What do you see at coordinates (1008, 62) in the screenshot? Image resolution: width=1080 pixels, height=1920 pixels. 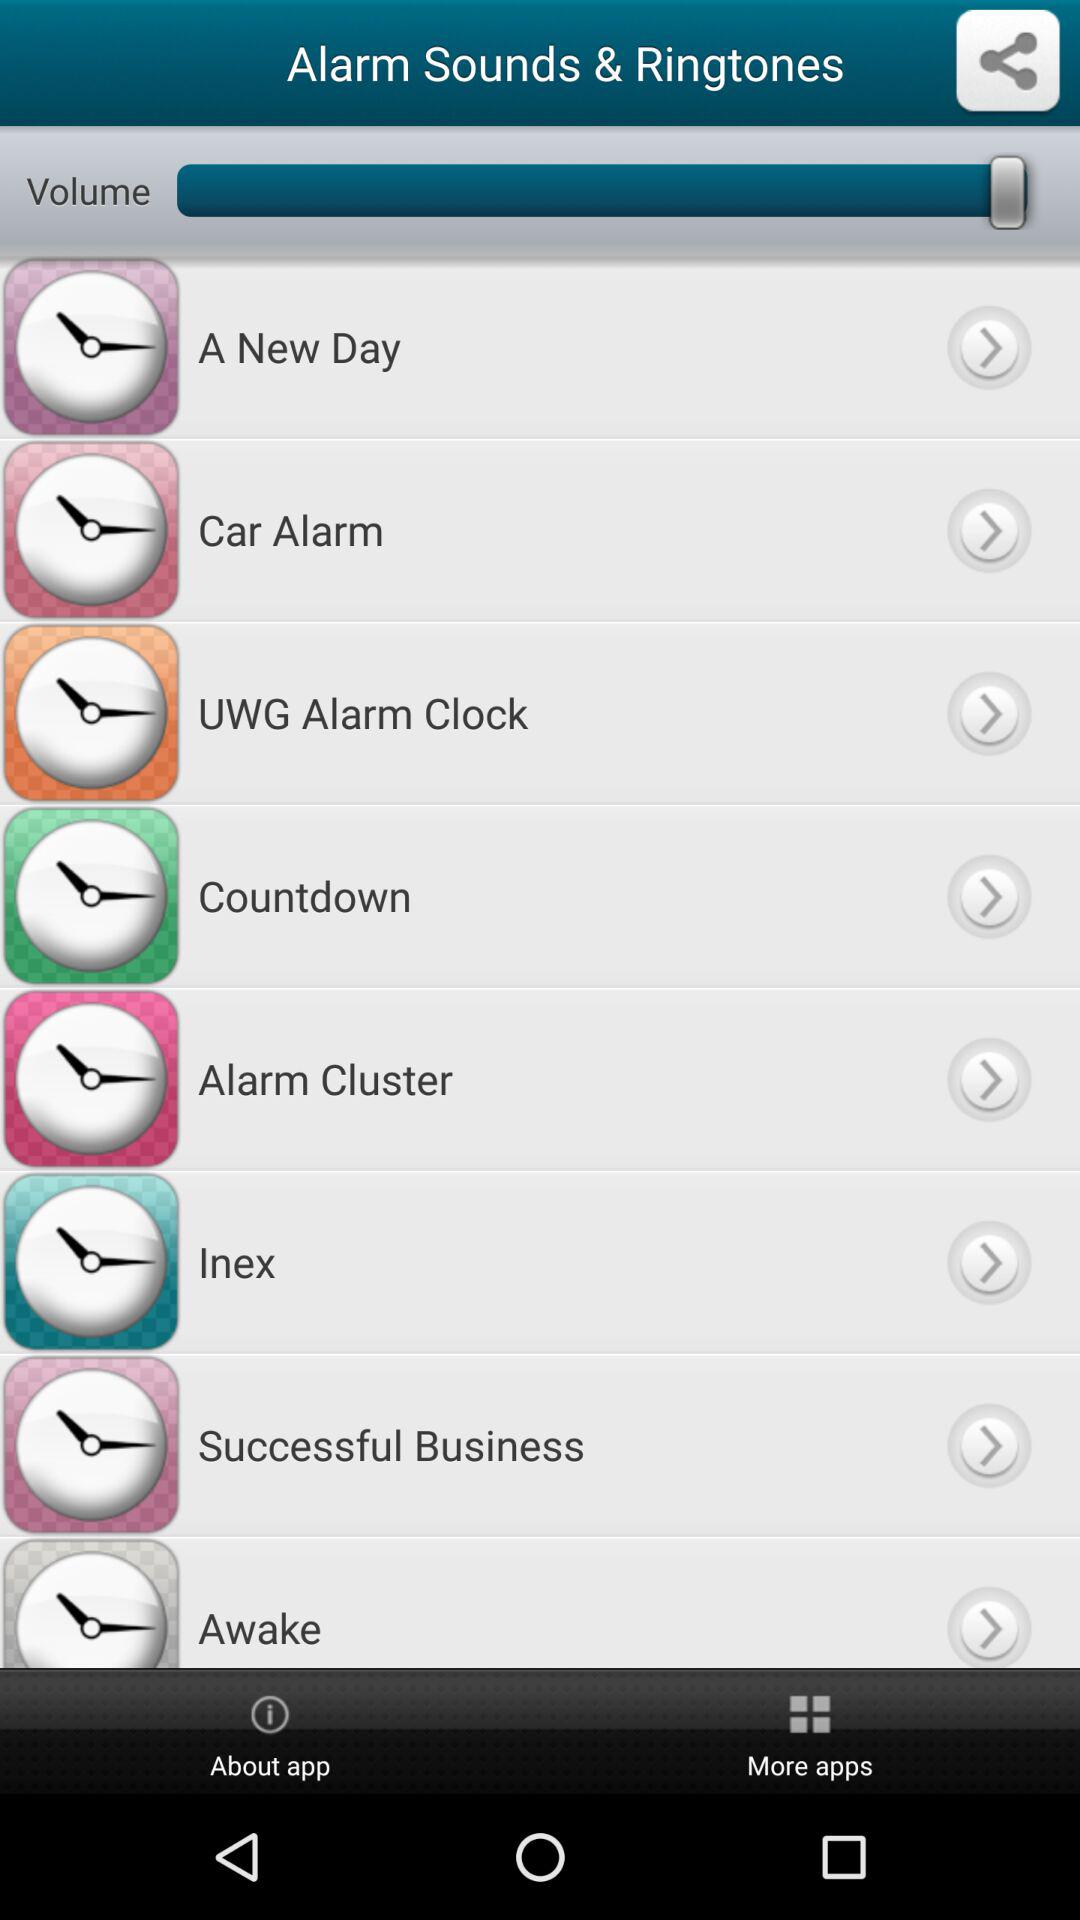 I see `share this app` at bounding box center [1008, 62].